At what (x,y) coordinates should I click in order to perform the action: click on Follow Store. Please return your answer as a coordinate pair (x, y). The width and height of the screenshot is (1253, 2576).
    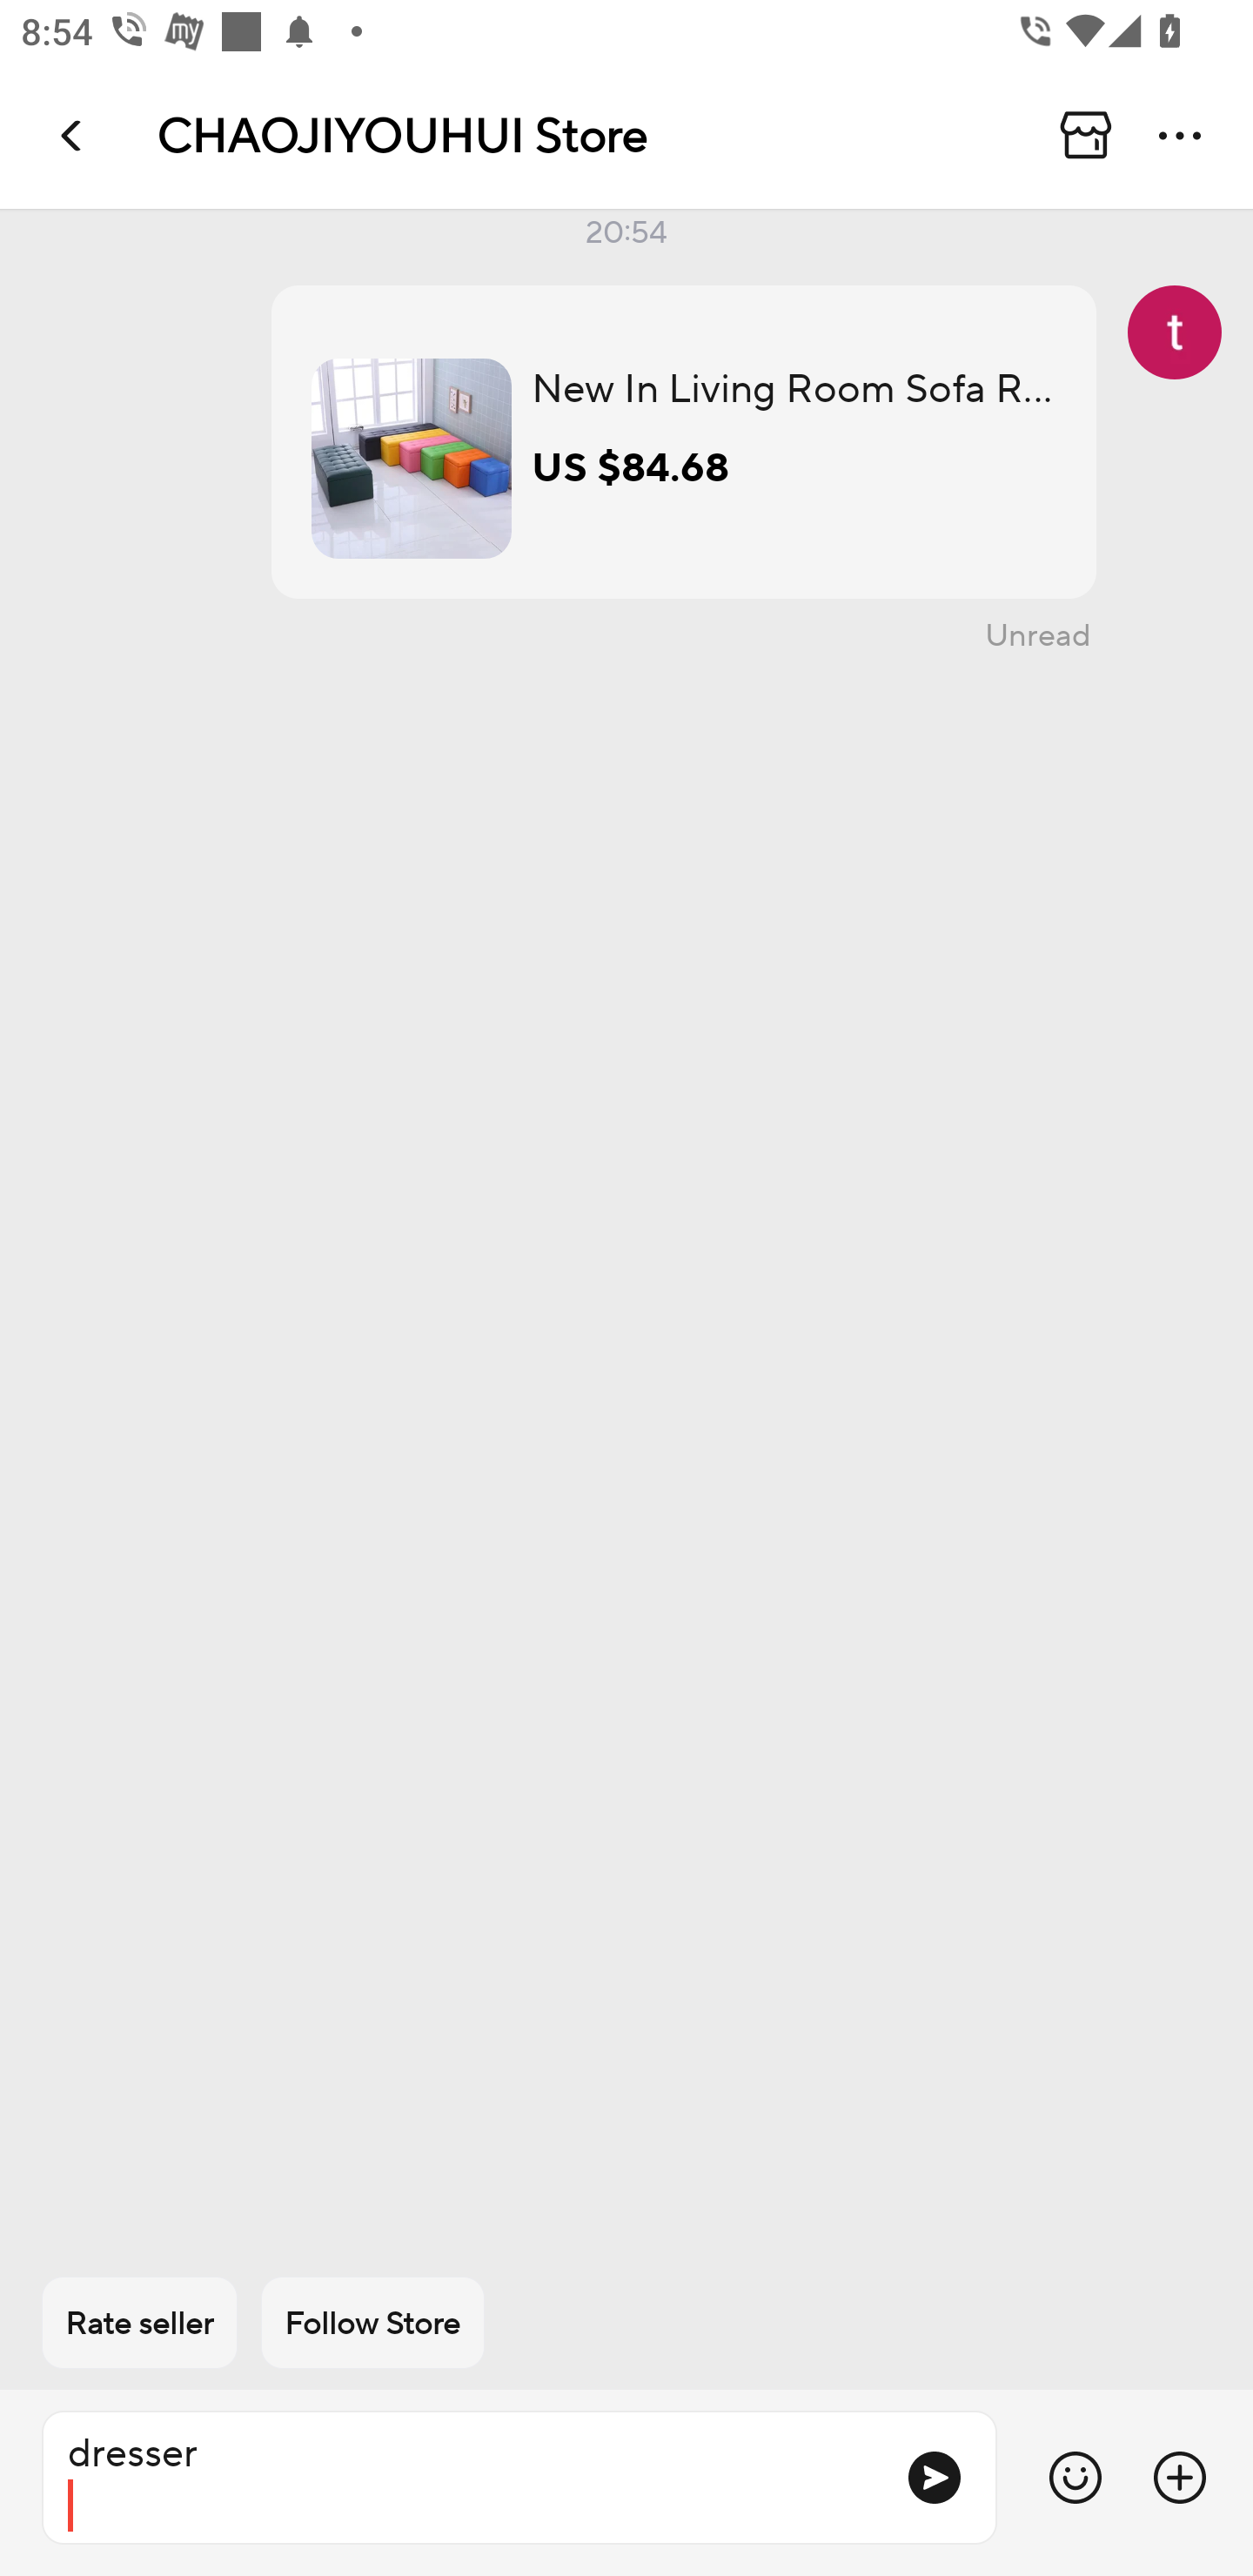
    Looking at the image, I should click on (372, 2324).